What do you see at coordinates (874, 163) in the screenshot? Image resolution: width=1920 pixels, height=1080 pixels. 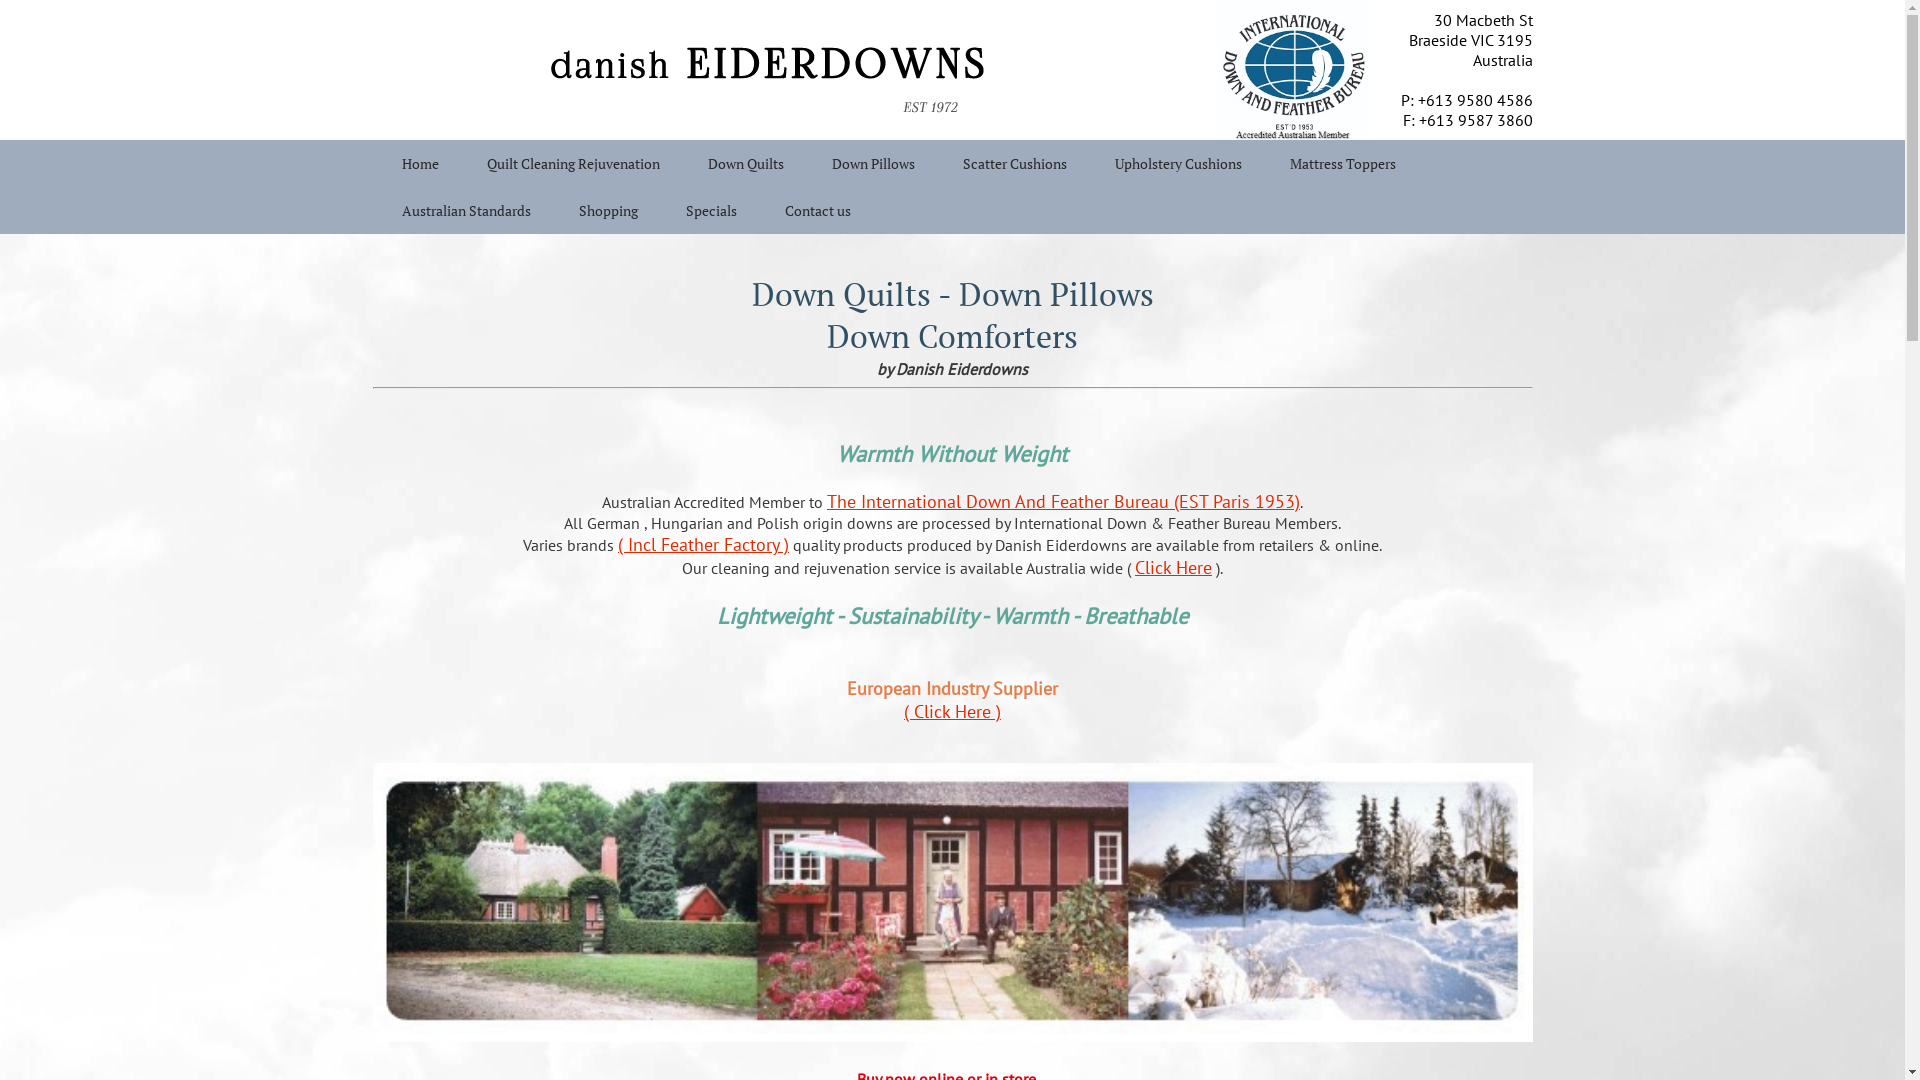 I see `Down Pillows` at bounding box center [874, 163].